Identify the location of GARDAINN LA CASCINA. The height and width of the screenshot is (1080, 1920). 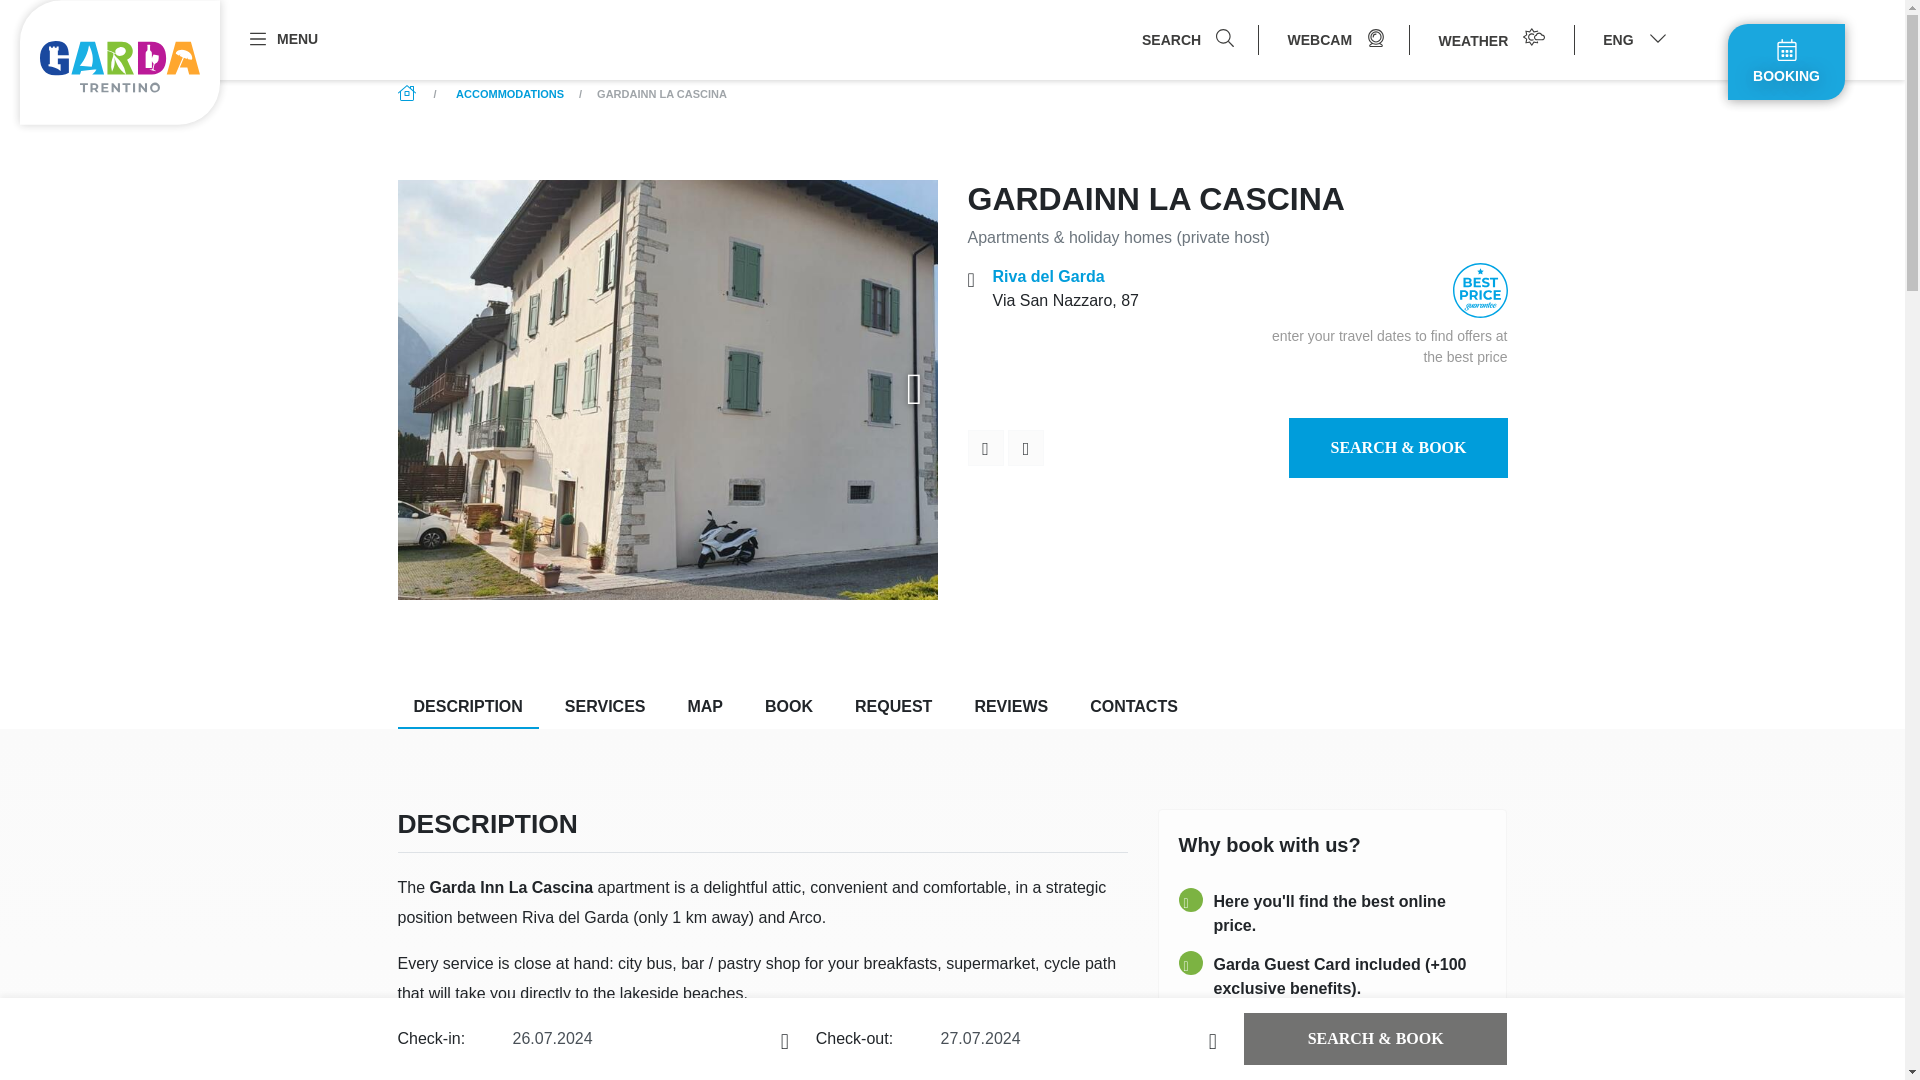
(662, 94).